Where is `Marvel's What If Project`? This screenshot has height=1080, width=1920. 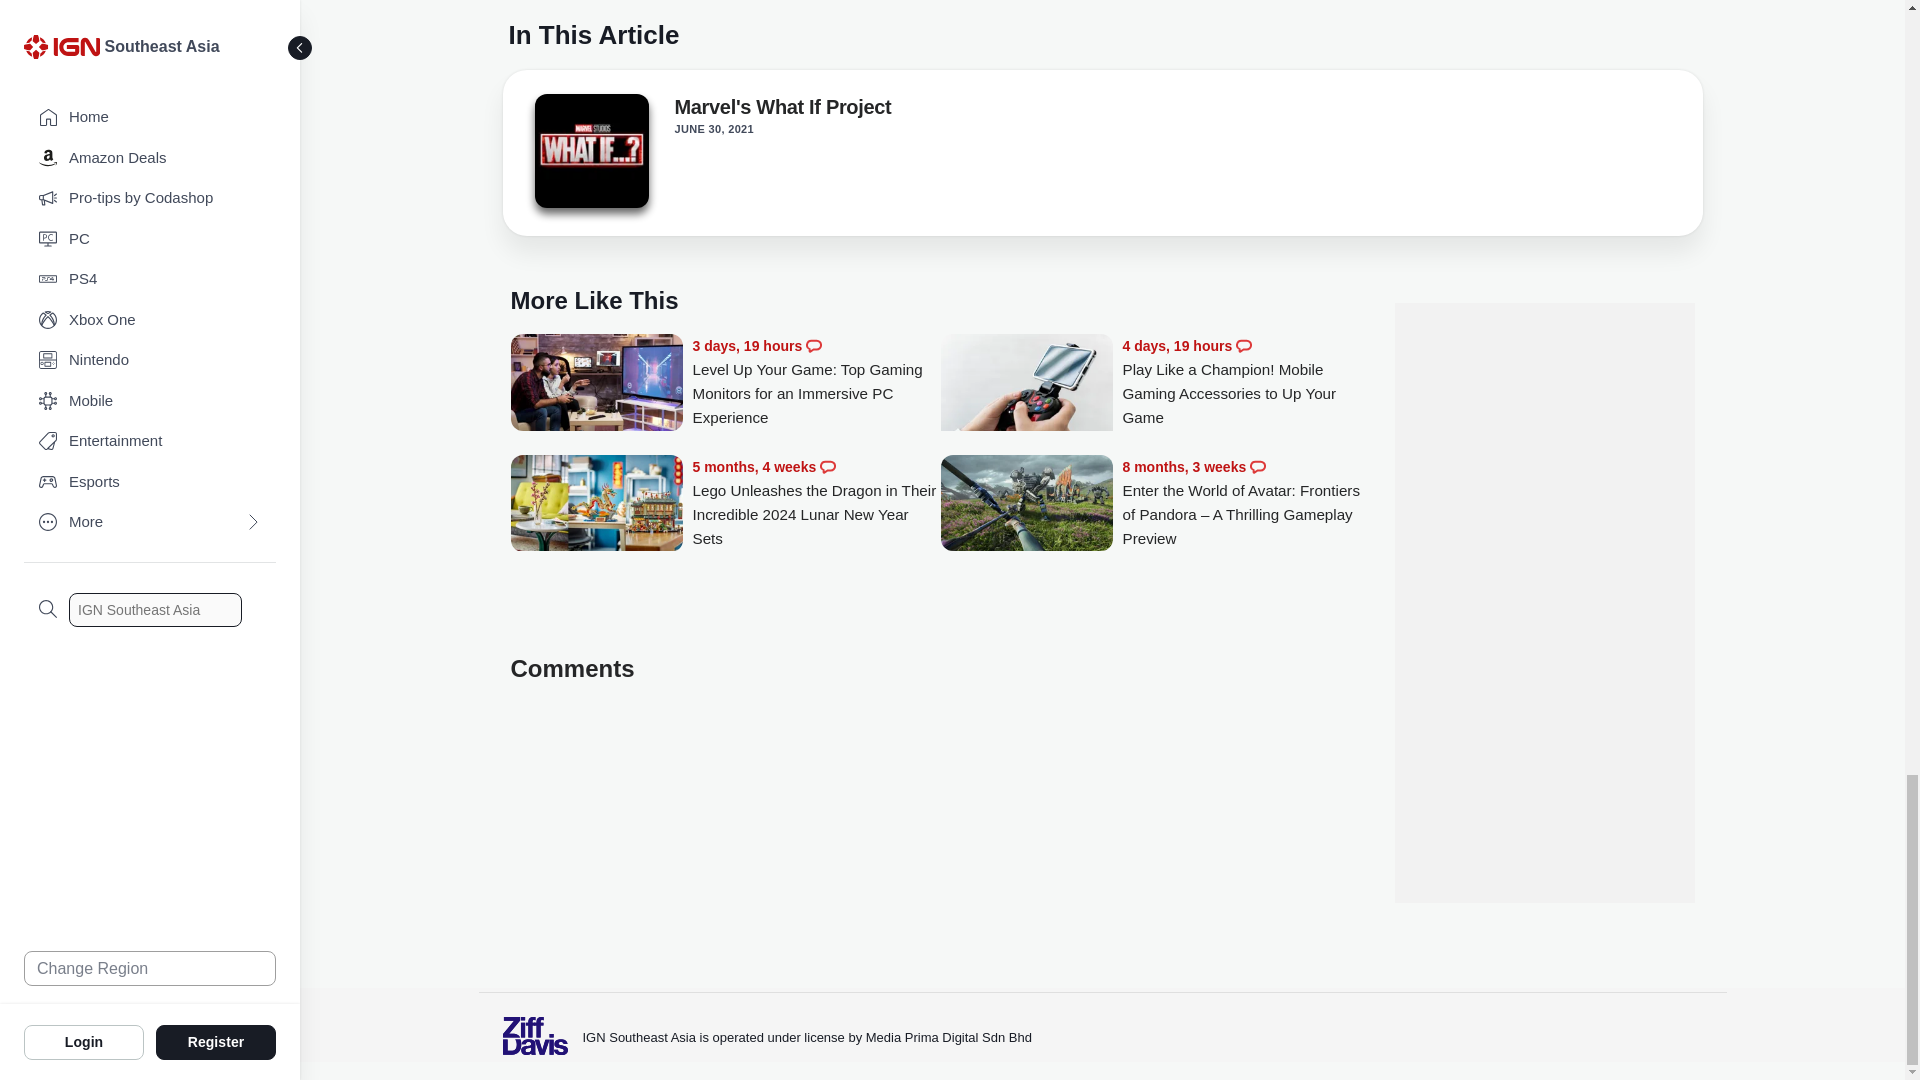 Marvel's What If Project is located at coordinates (782, 111).